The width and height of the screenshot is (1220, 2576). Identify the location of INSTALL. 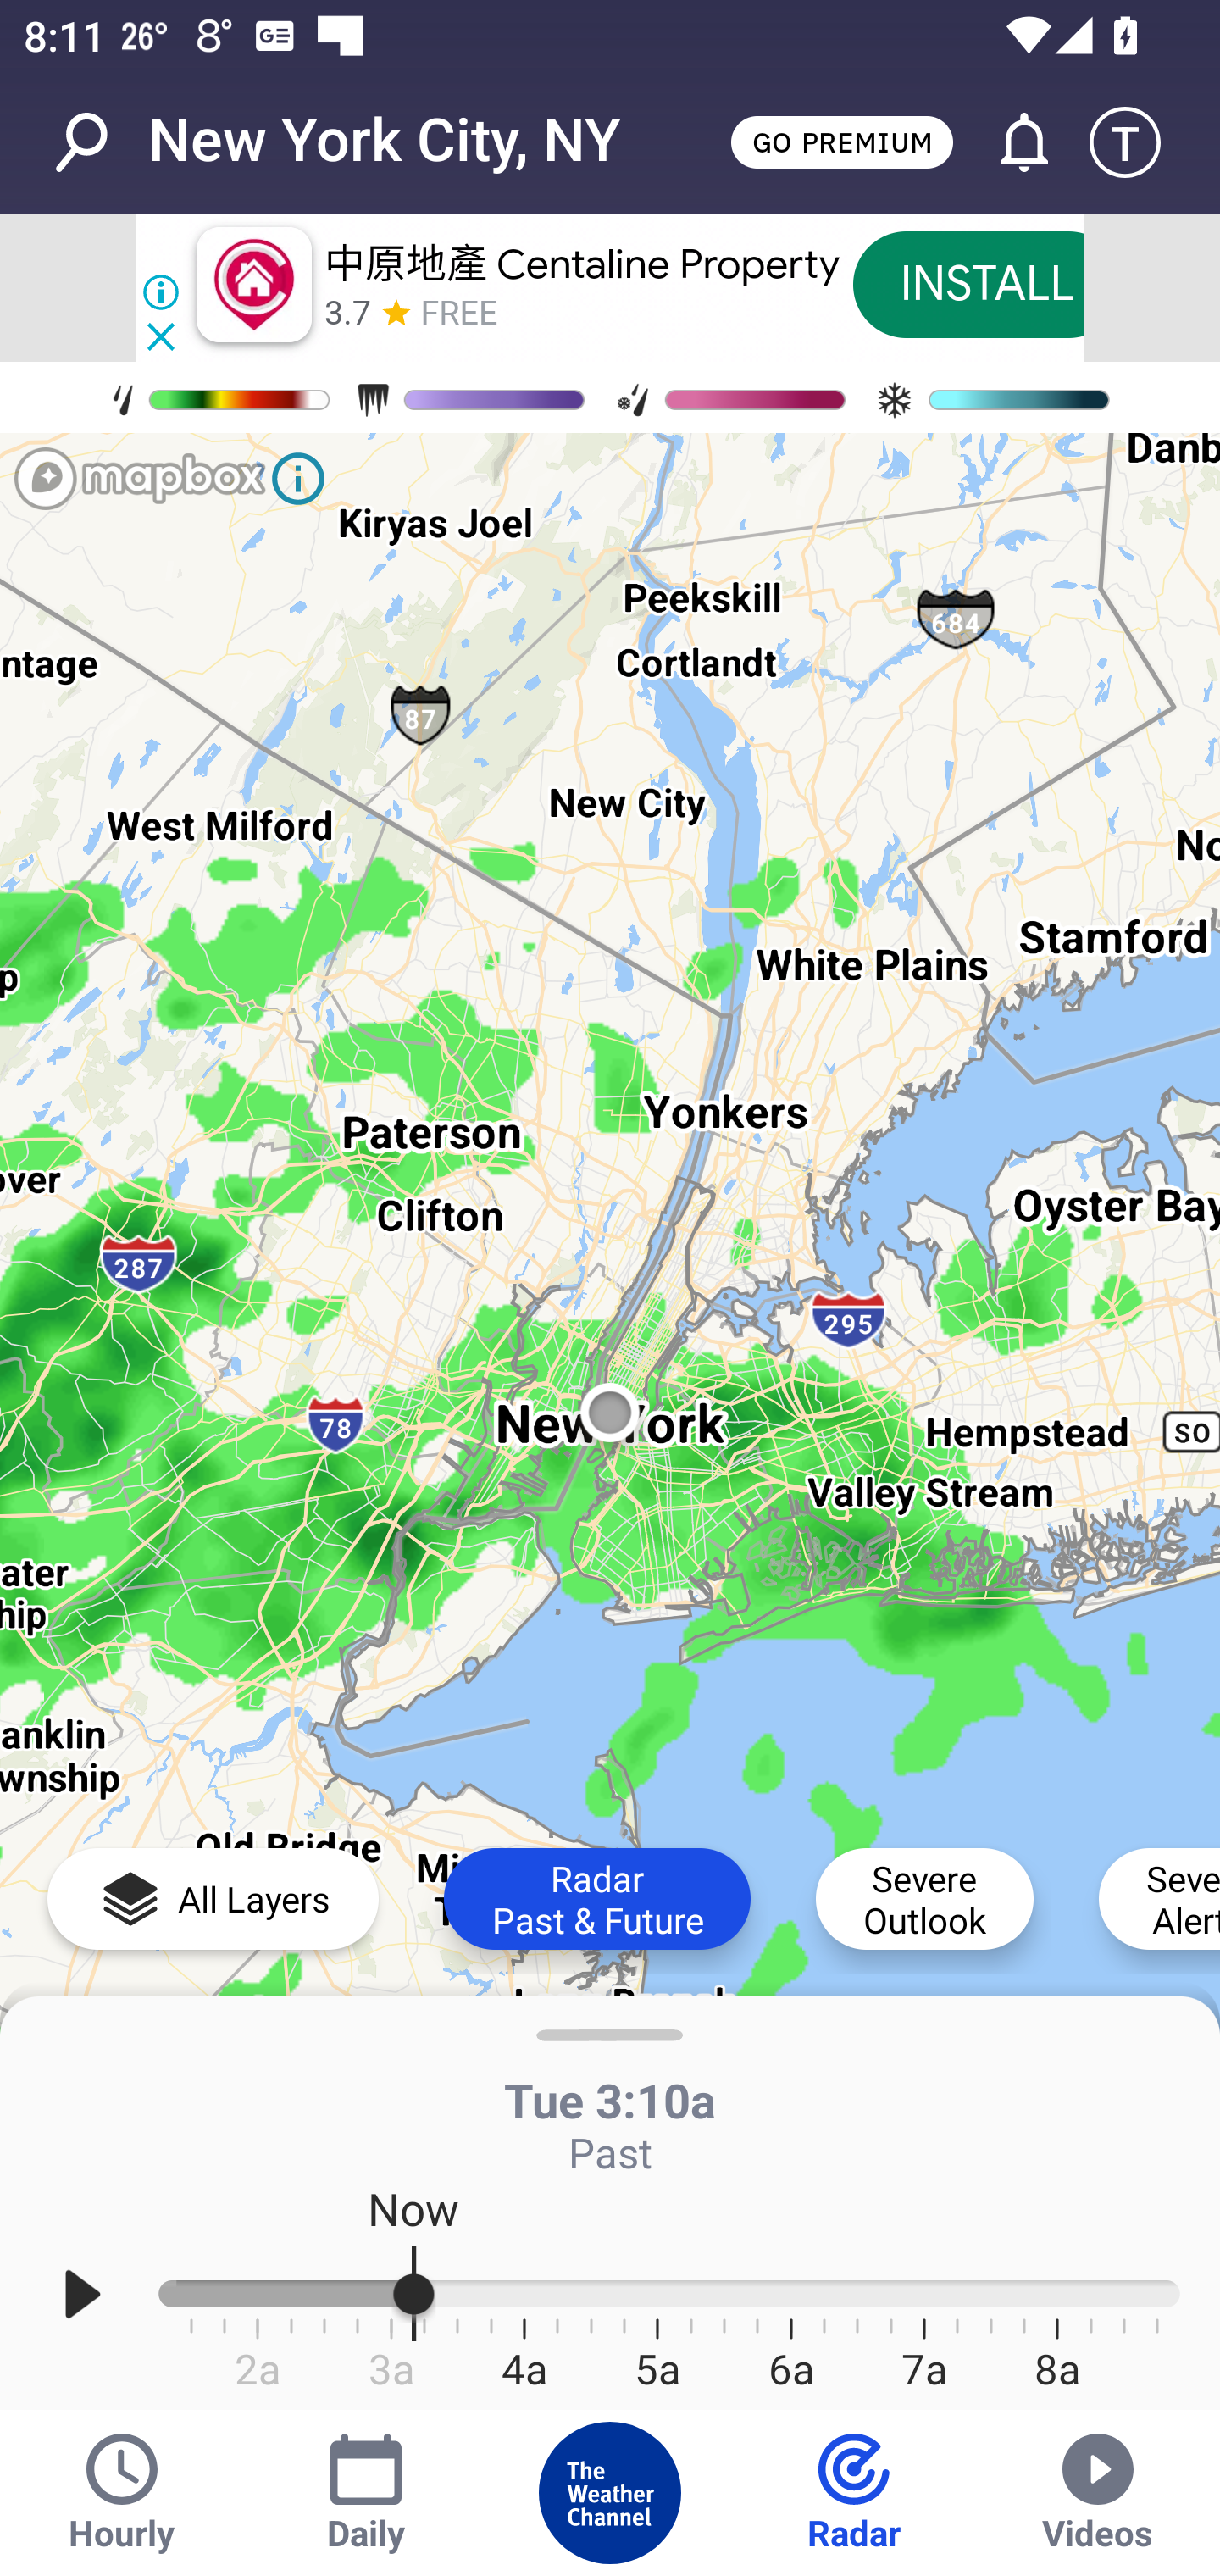
(986, 285).